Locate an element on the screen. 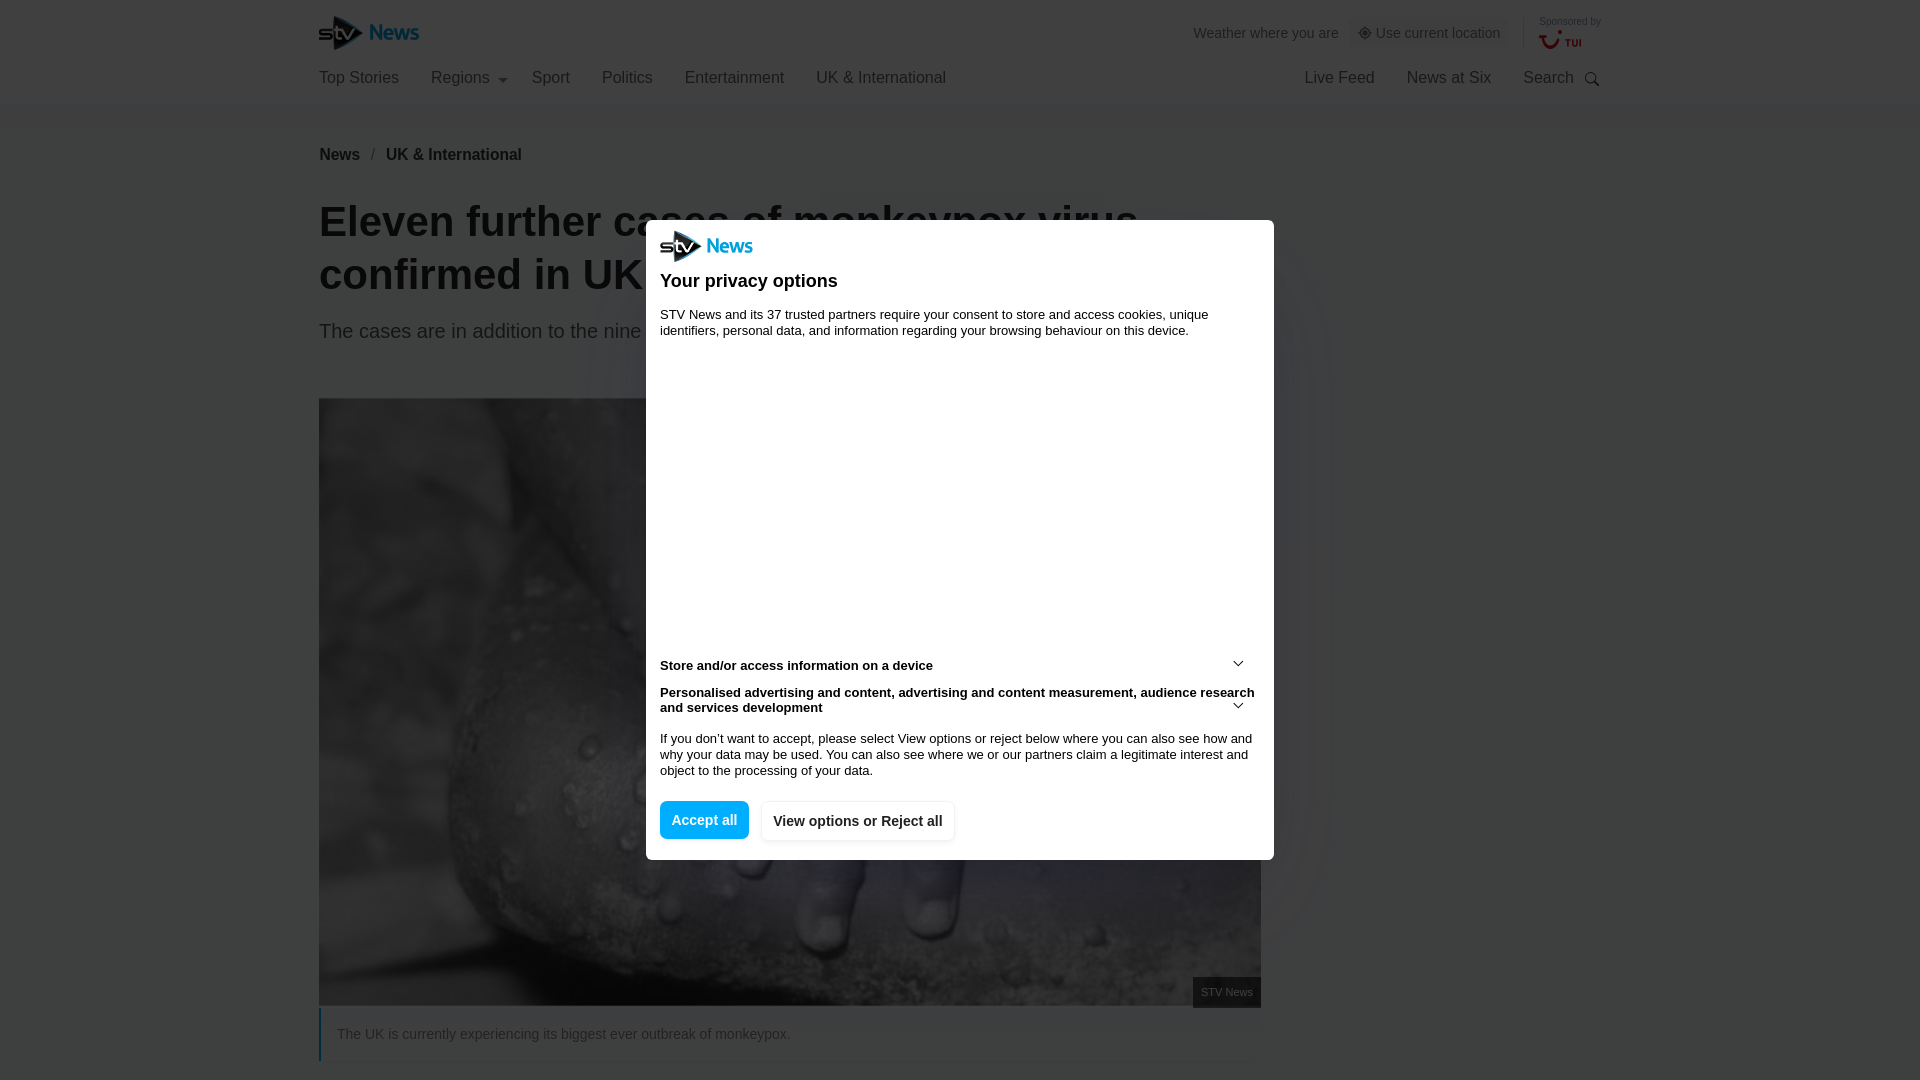  Live Feed is located at coordinates (1338, 76).